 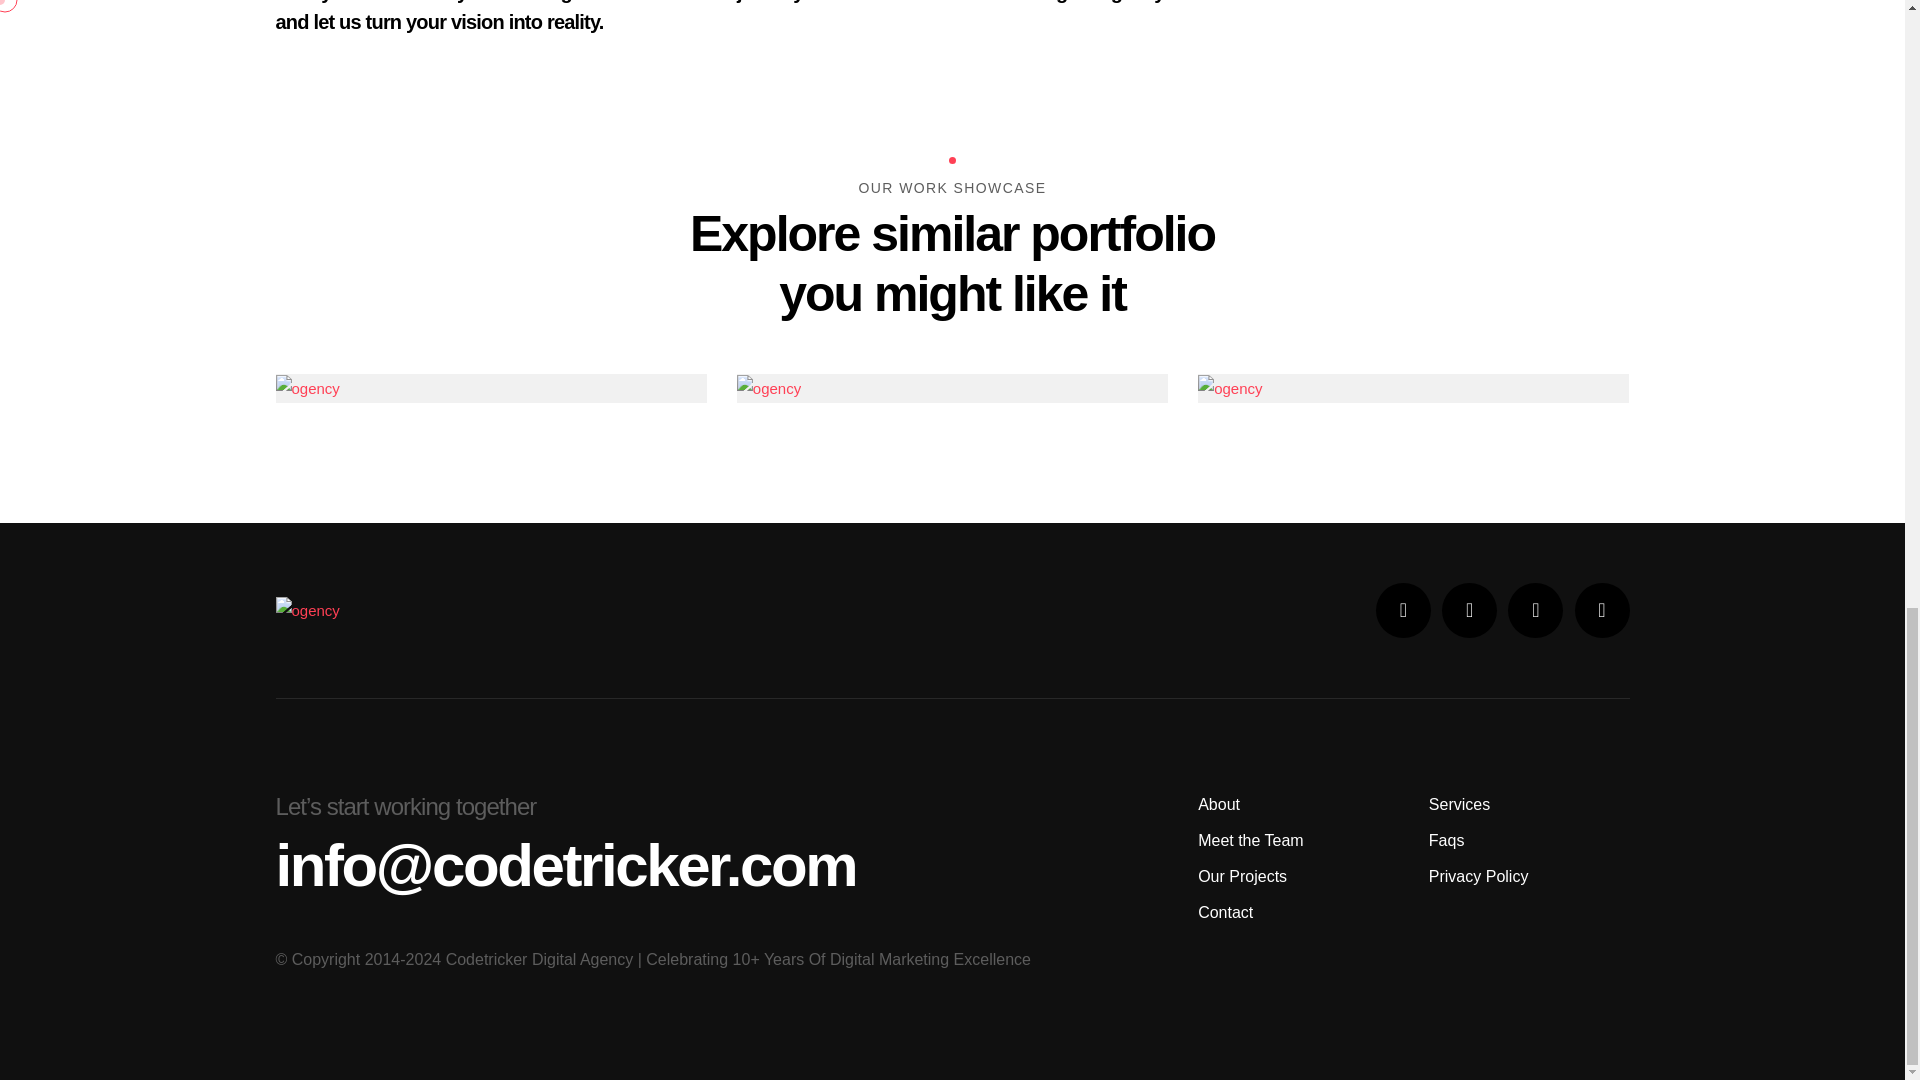 I want to click on Services, so click(x=1458, y=804).